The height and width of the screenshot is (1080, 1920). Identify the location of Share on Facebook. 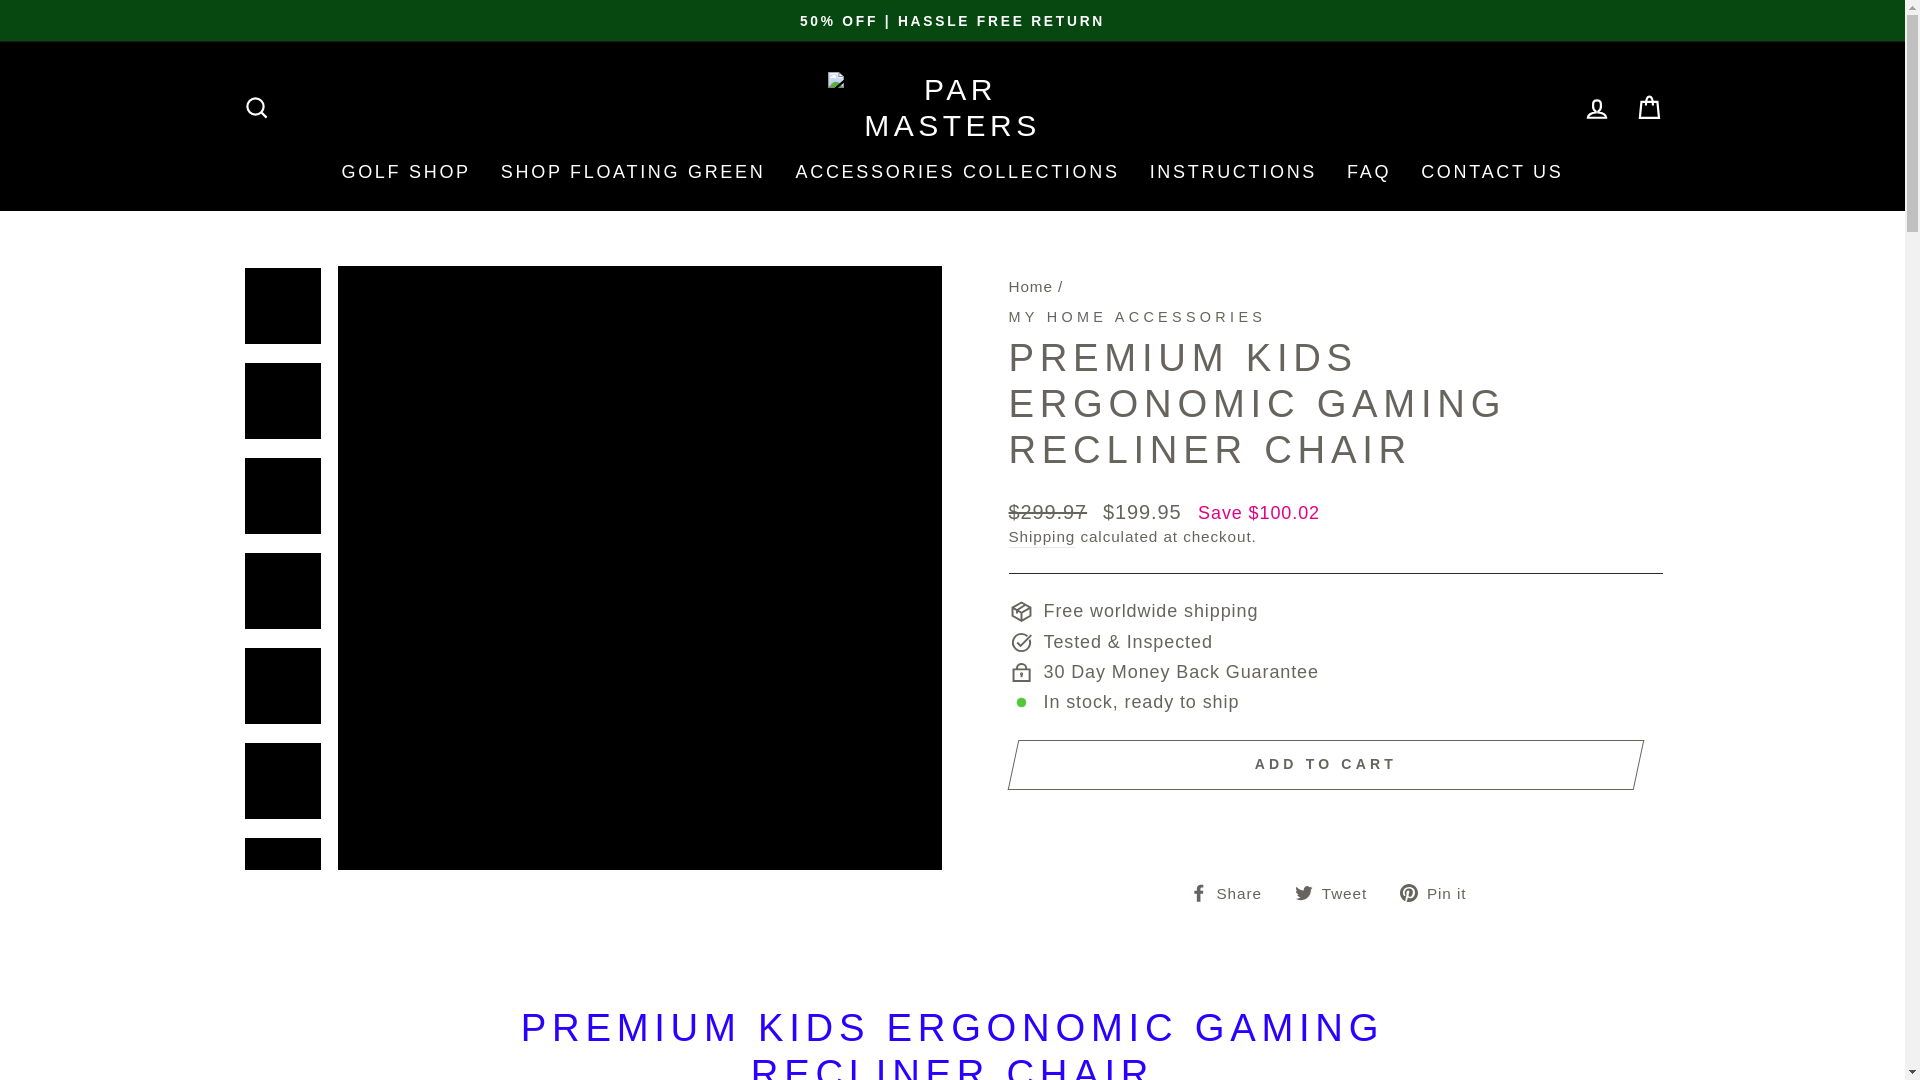
(1233, 892).